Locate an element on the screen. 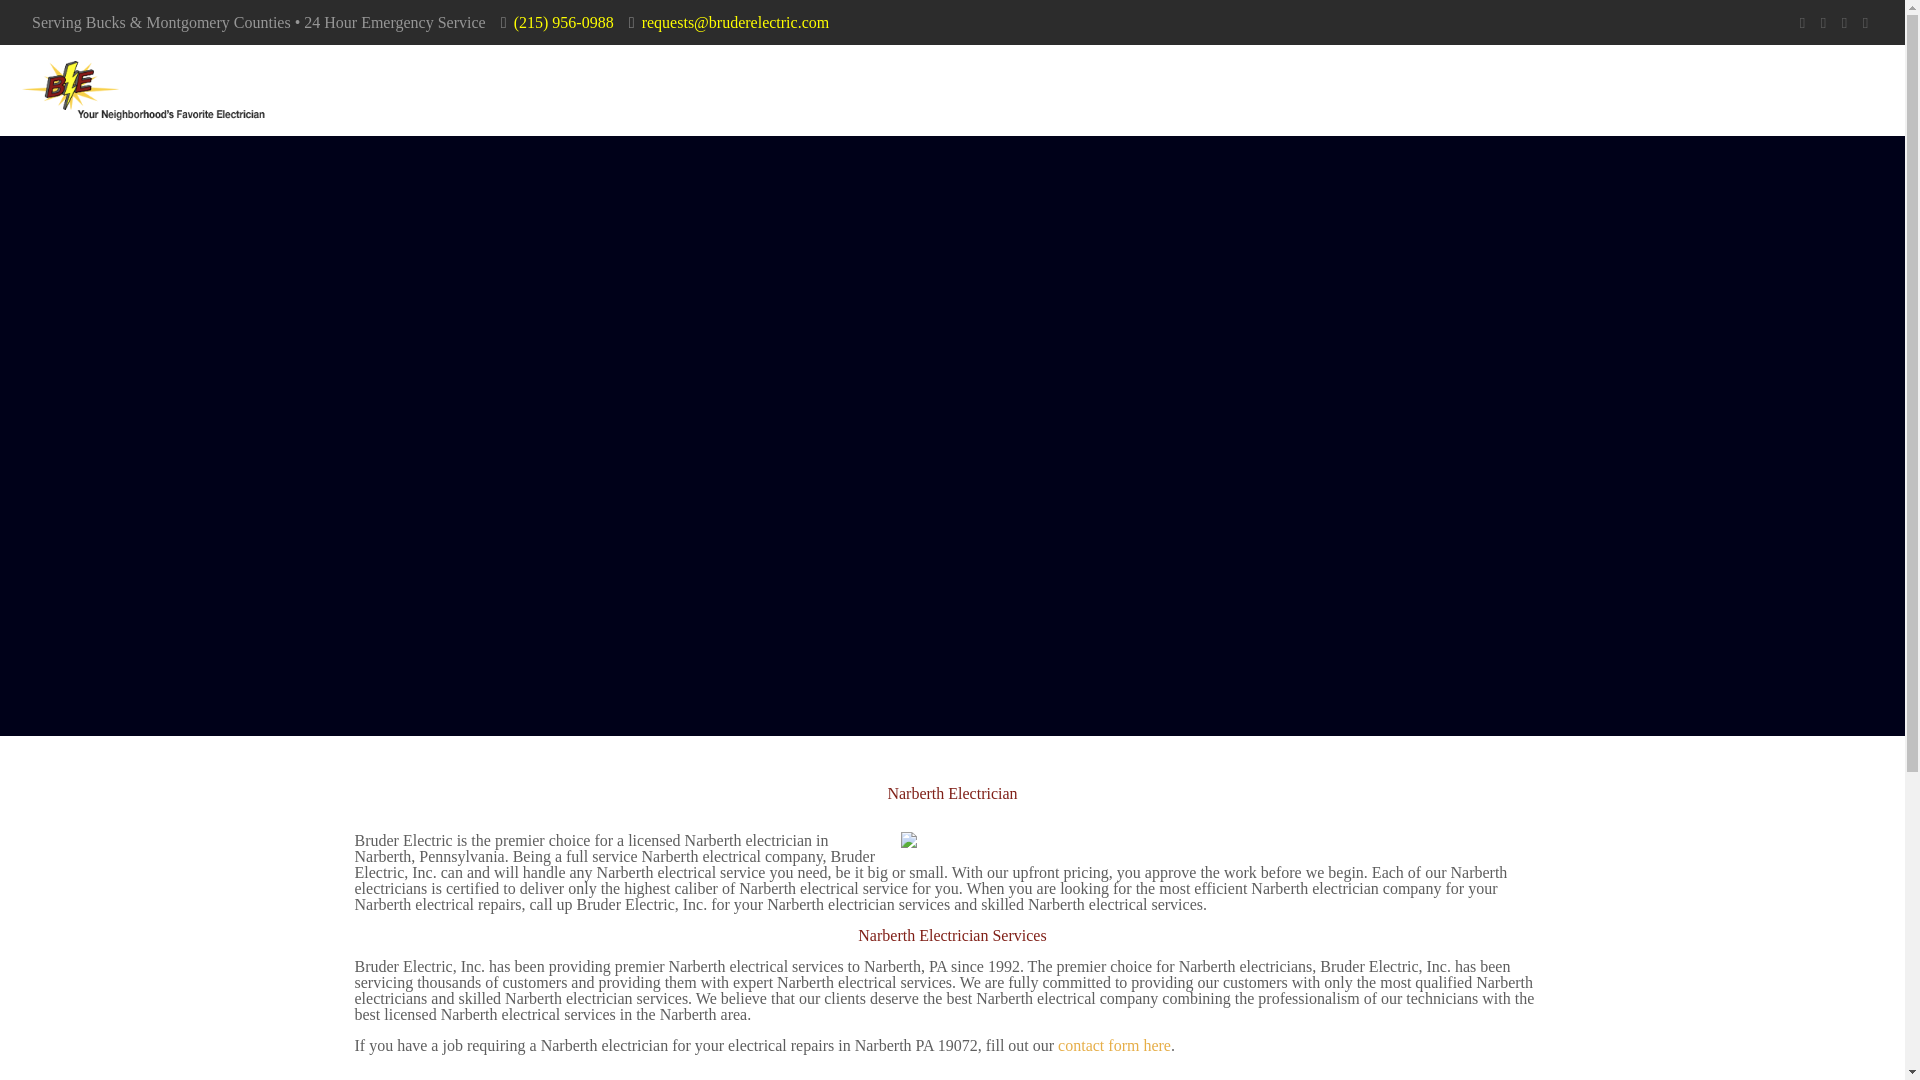 The height and width of the screenshot is (1080, 1920). HOME is located at coordinates (1172, 90).